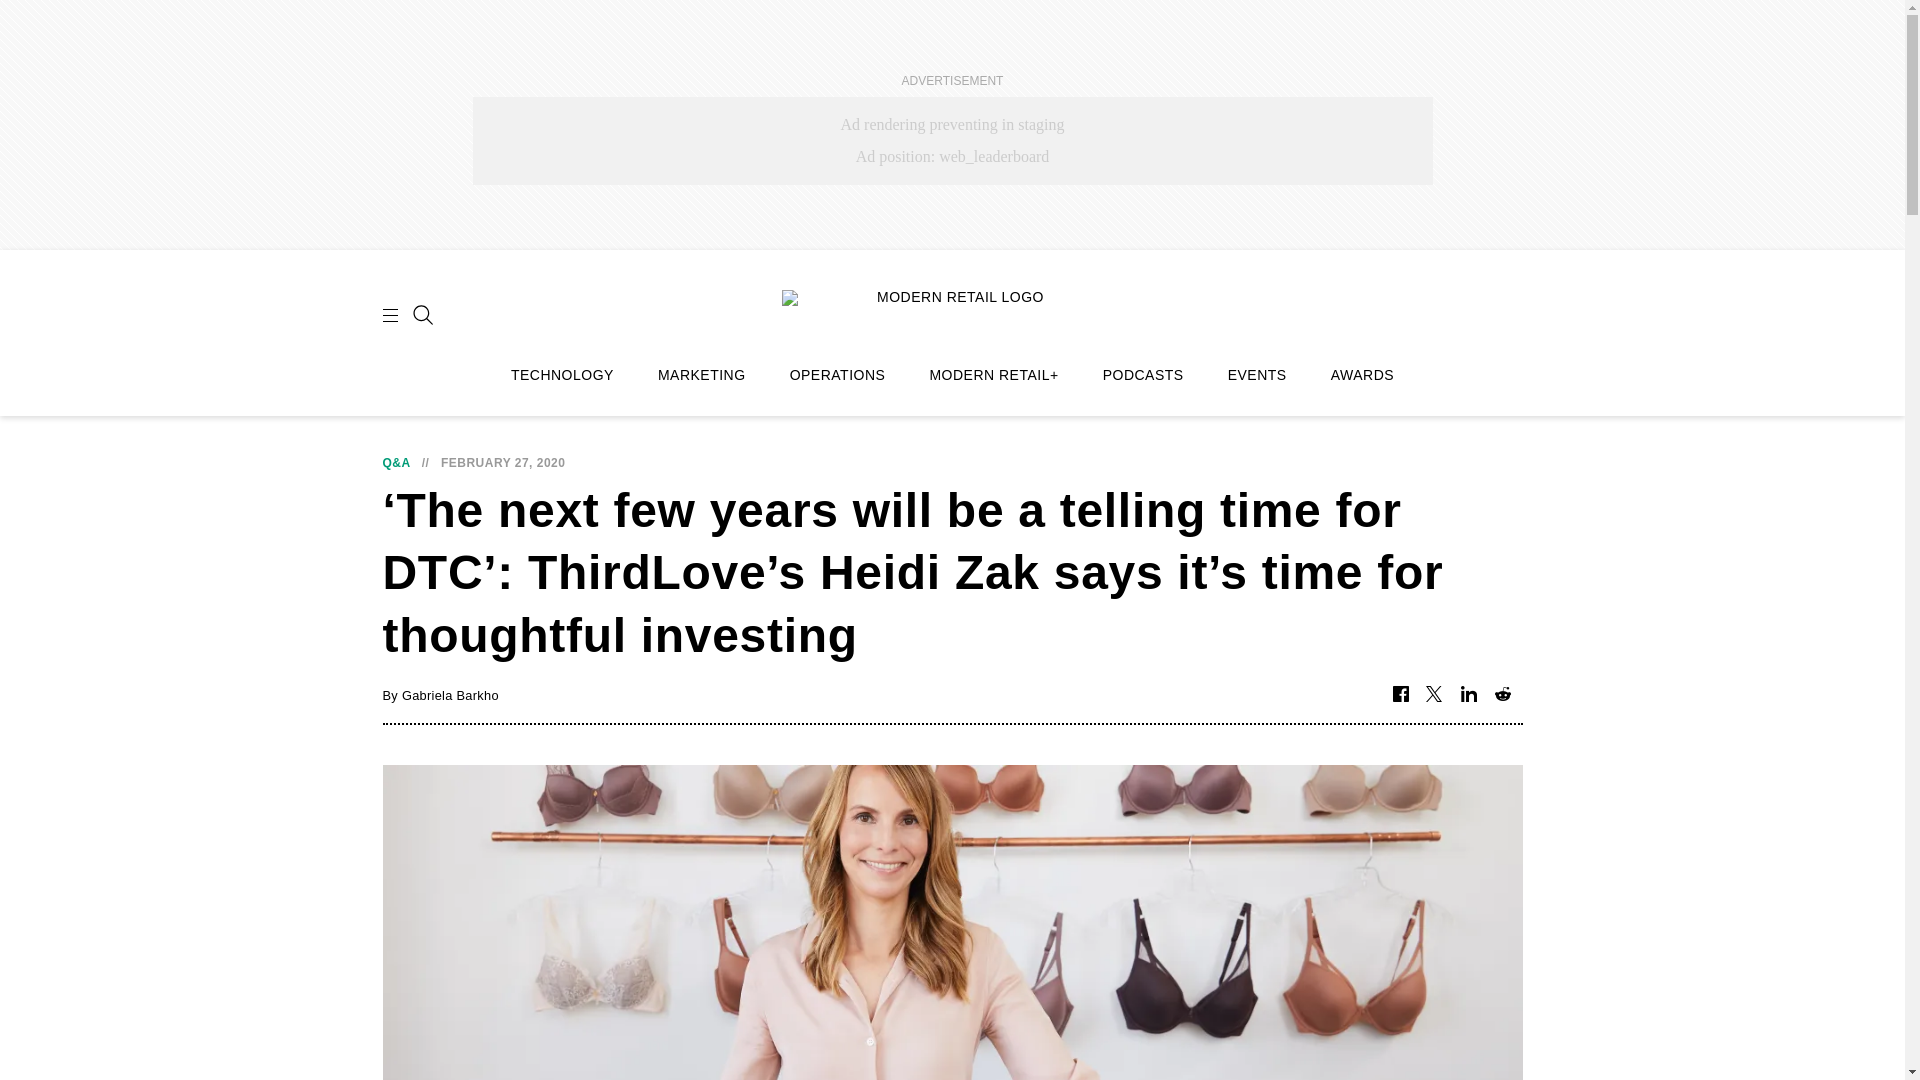  I want to click on Share on Facebook, so click(1400, 695).